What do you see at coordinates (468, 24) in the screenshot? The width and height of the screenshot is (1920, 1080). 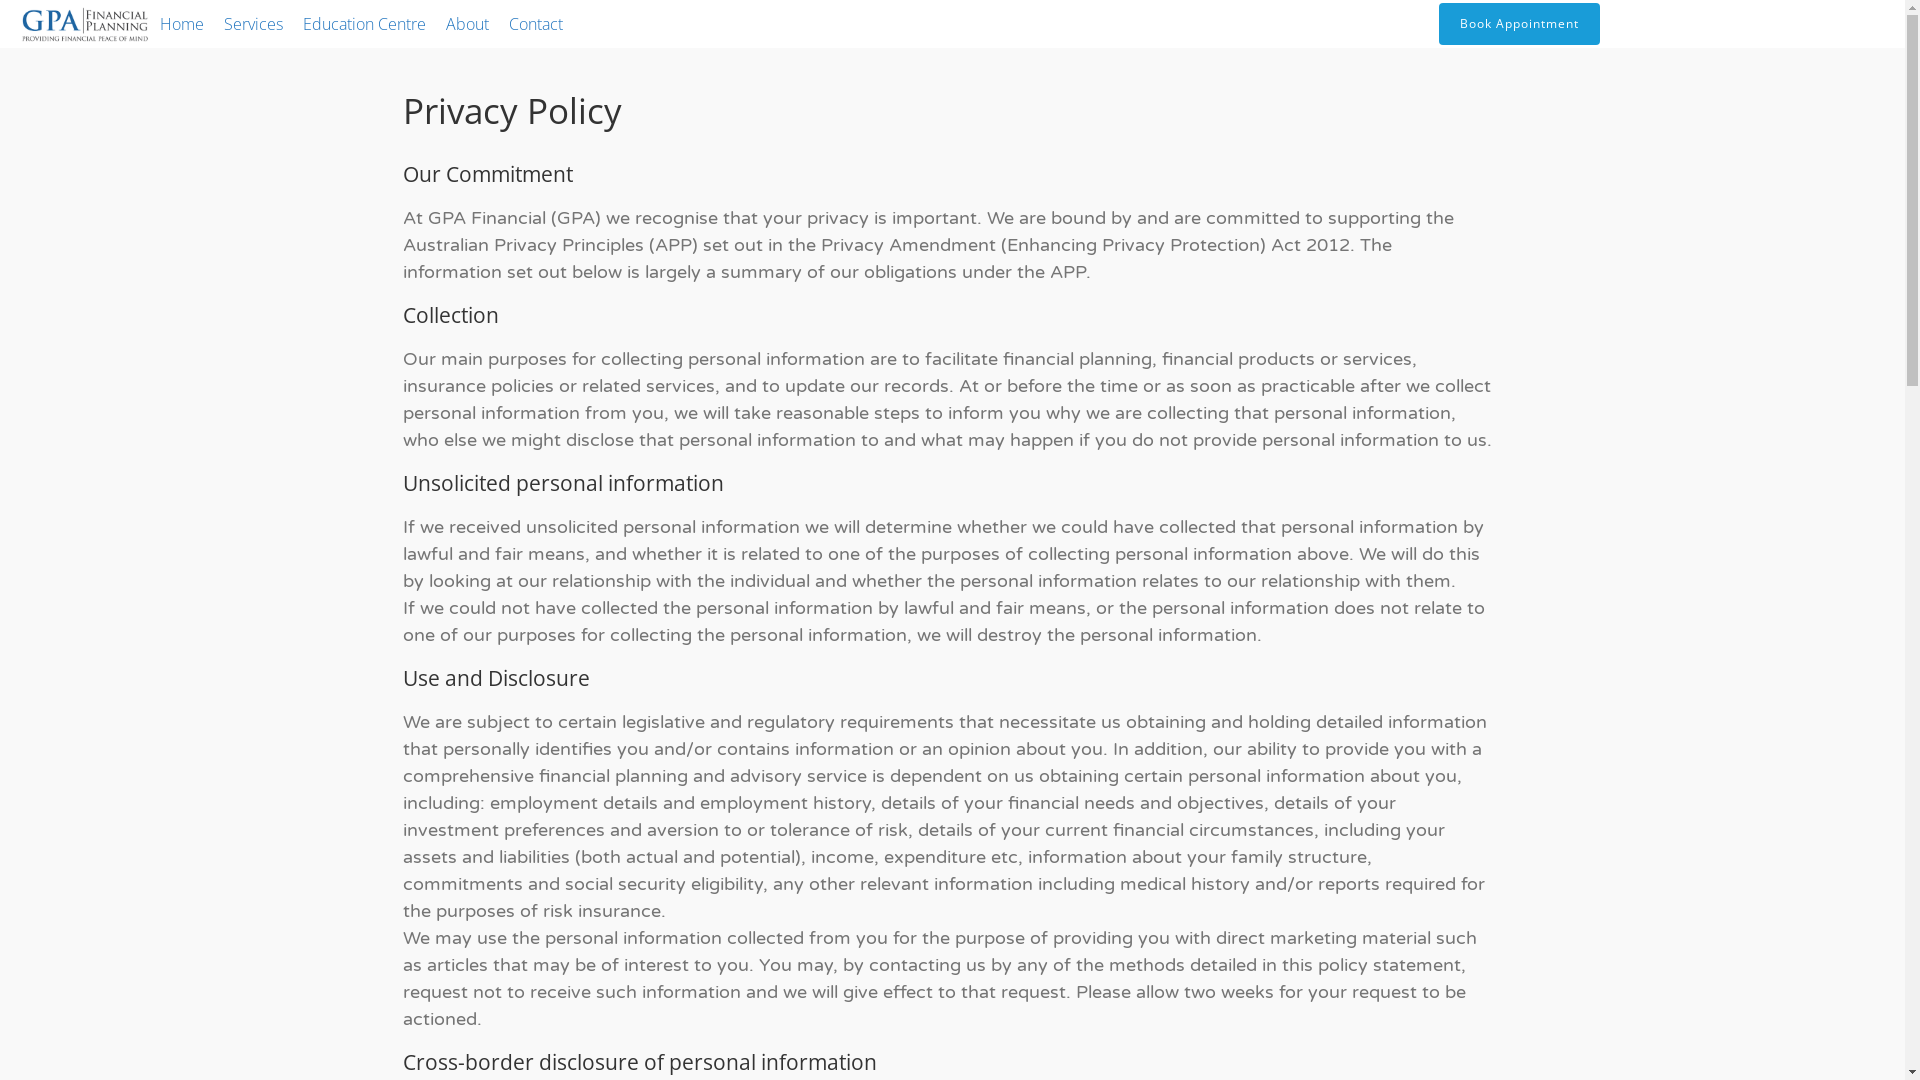 I see `About` at bounding box center [468, 24].